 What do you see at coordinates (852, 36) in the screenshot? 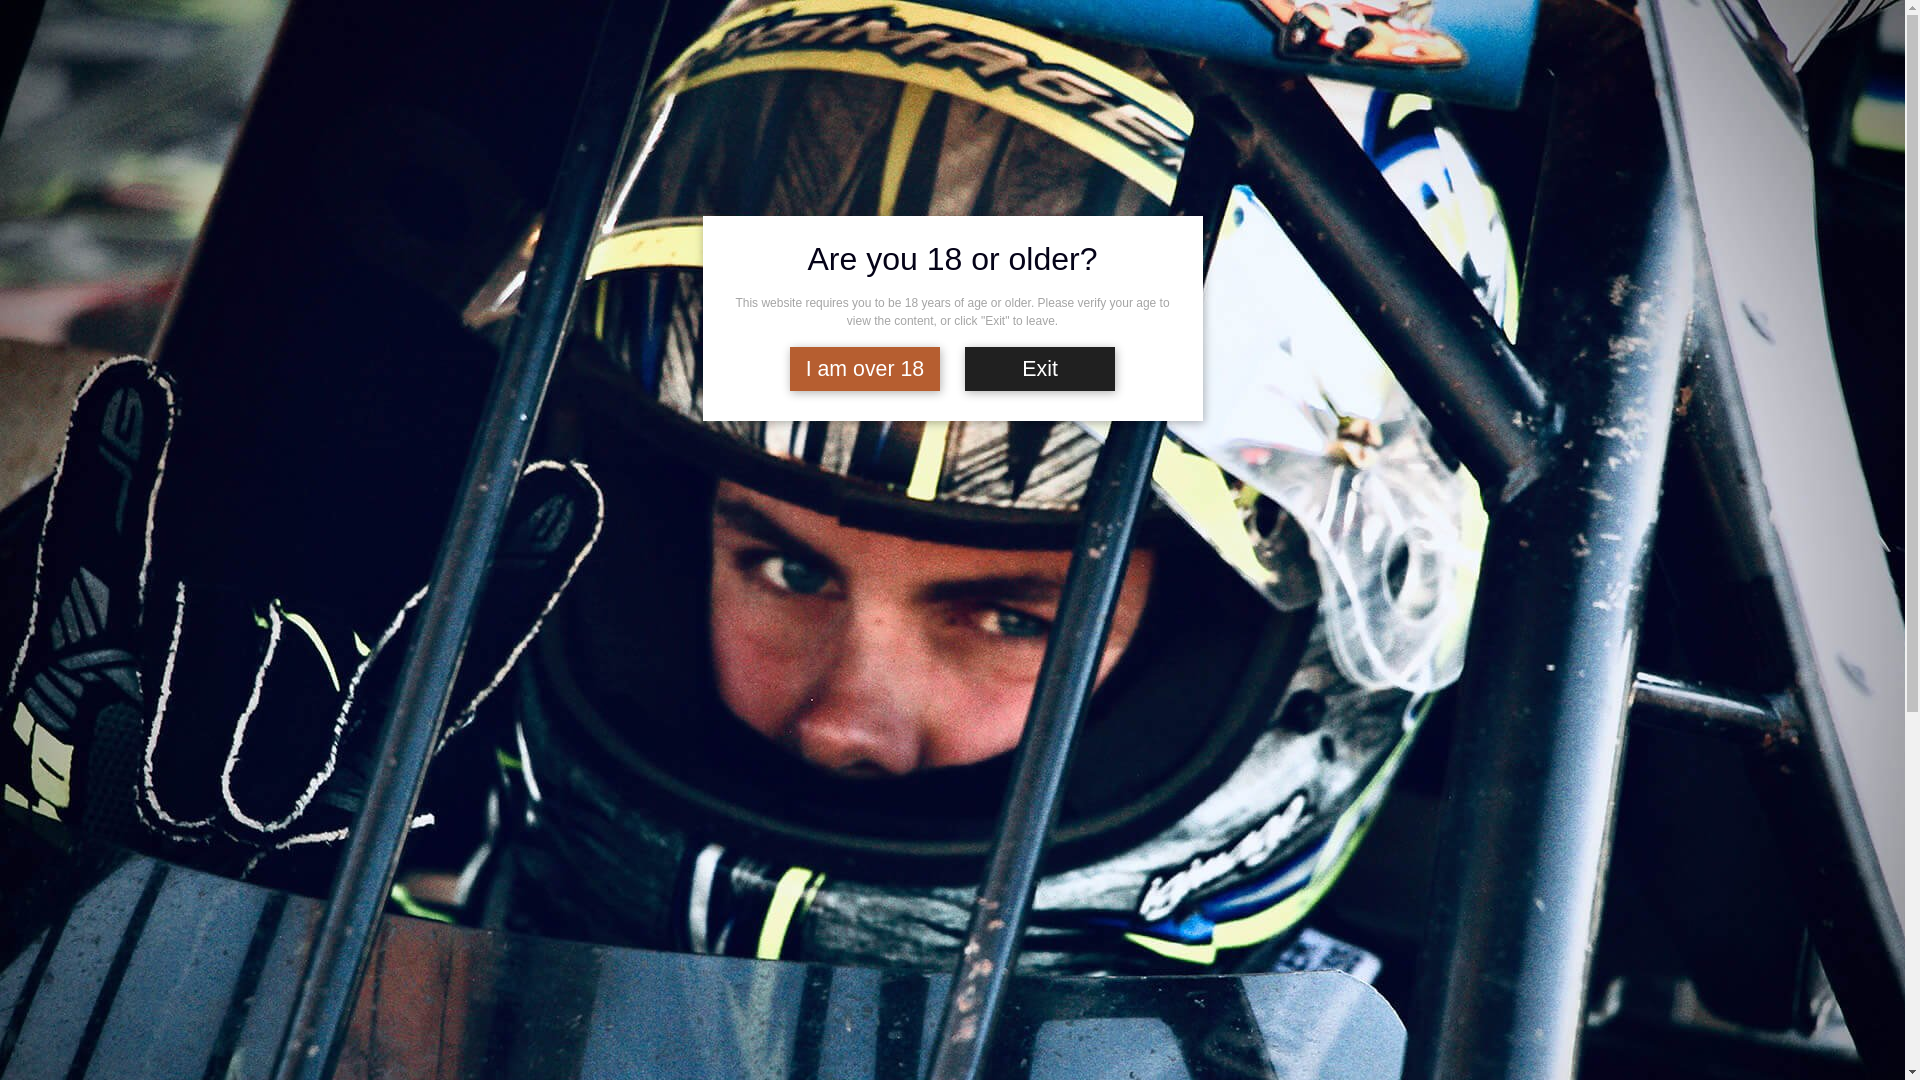
I see `Blog` at bounding box center [852, 36].